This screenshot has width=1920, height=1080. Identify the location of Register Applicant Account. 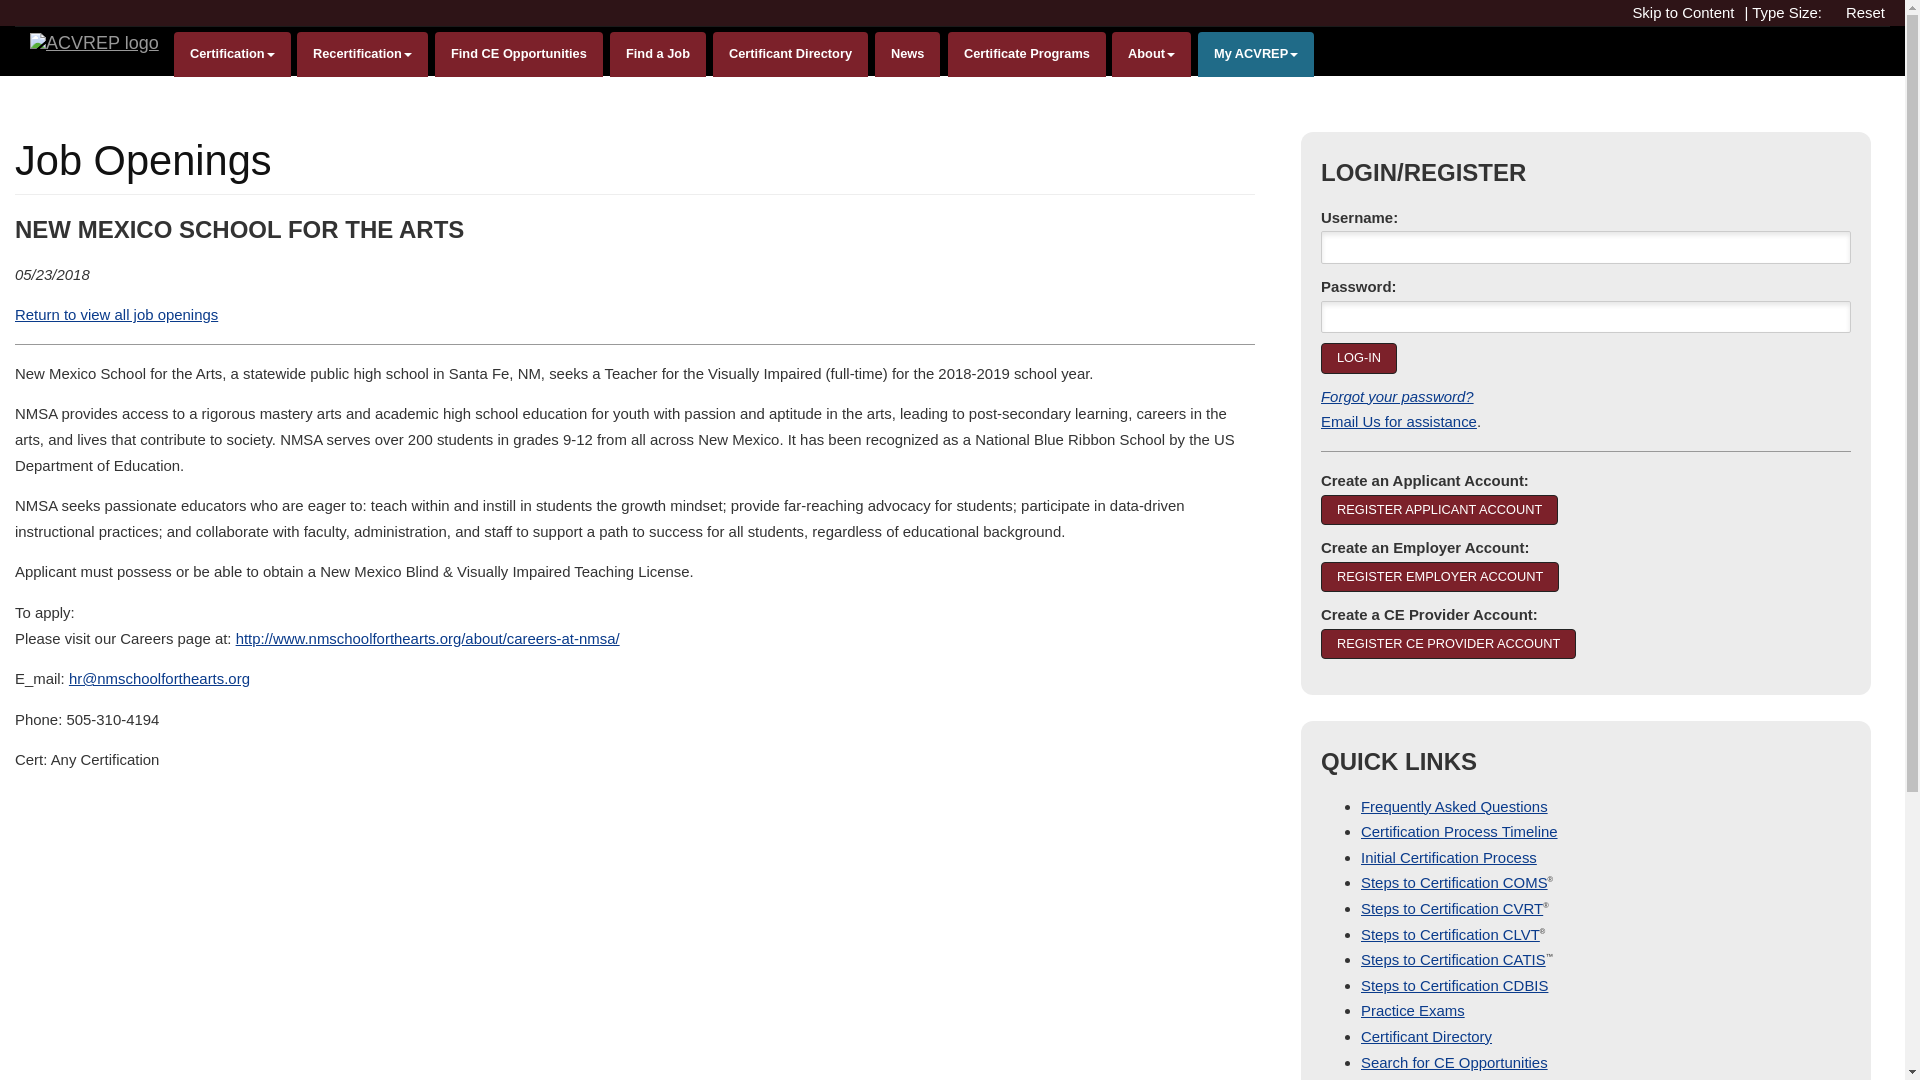
(1438, 509).